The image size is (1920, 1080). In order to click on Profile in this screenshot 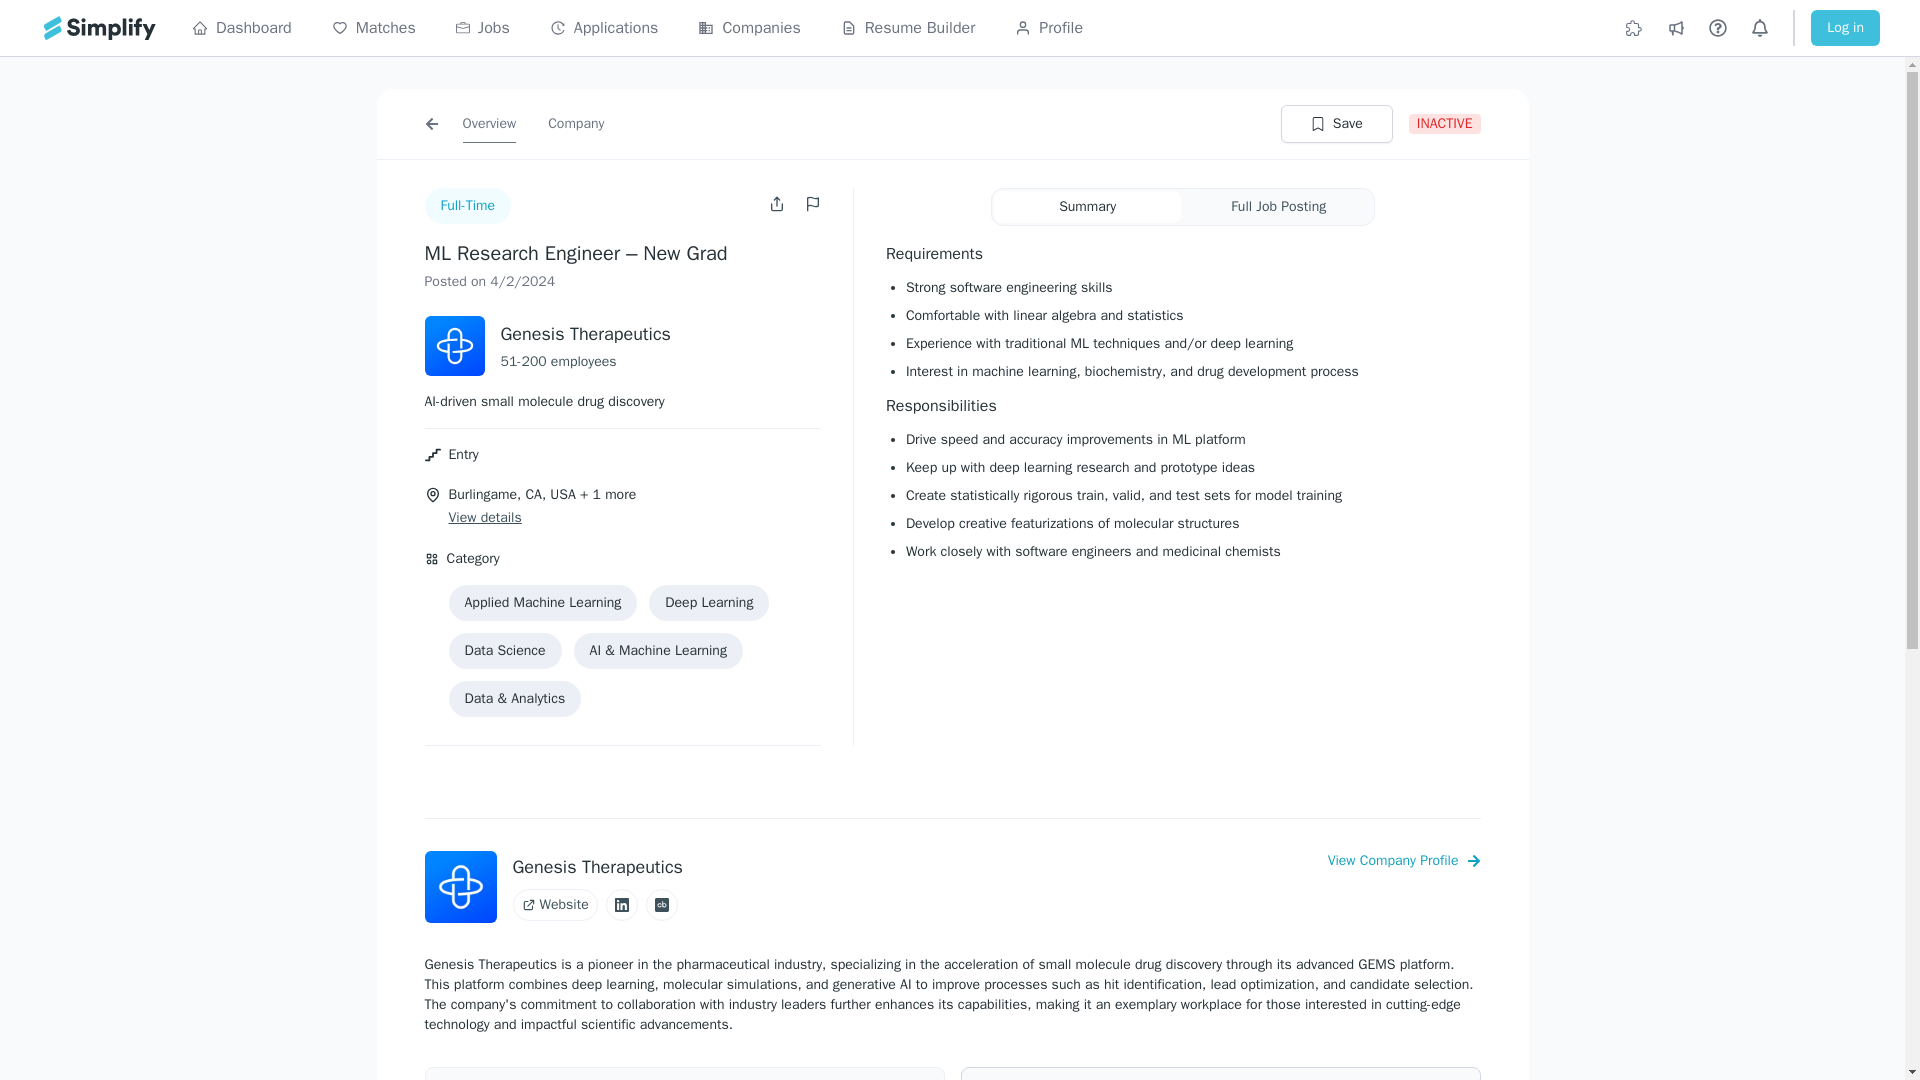, I will do `click(1048, 28)`.